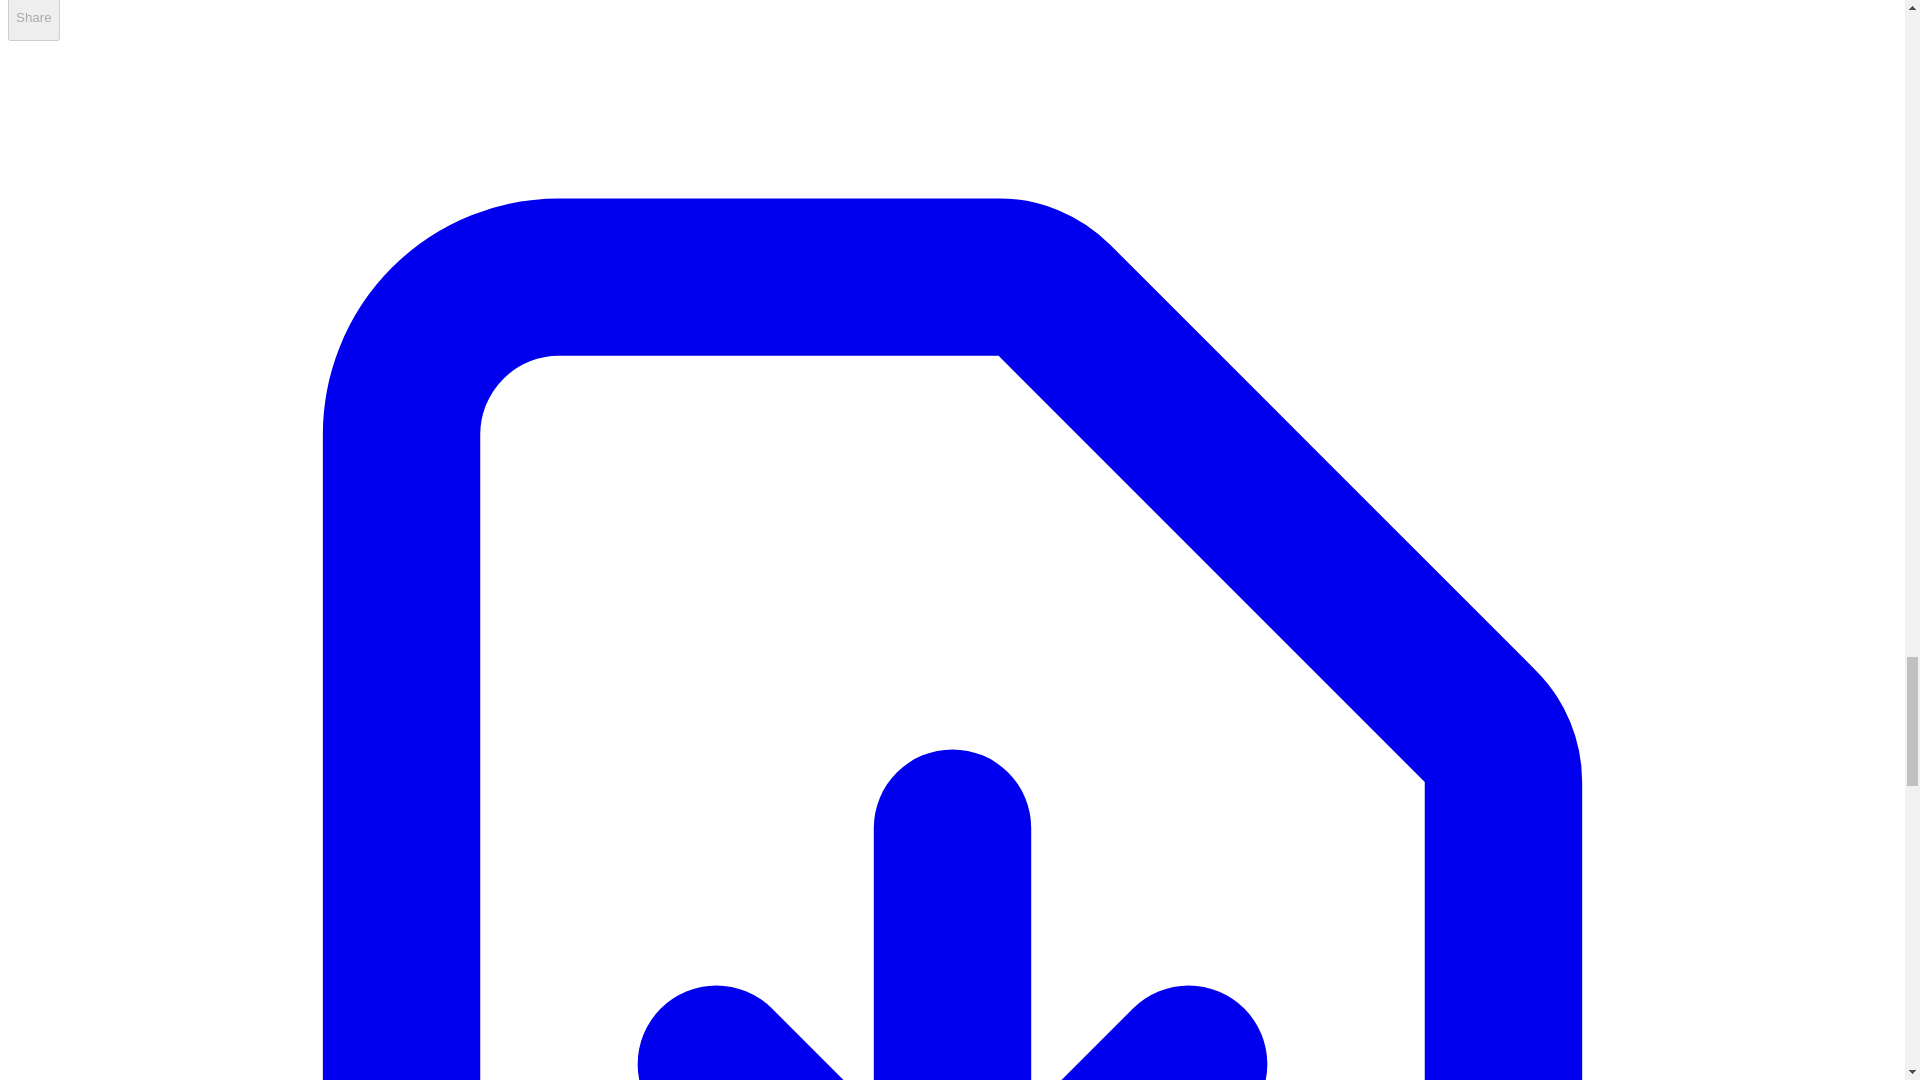 The height and width of the screenshot is (1080, 1920). I want to click on Share, so click(33, 20).